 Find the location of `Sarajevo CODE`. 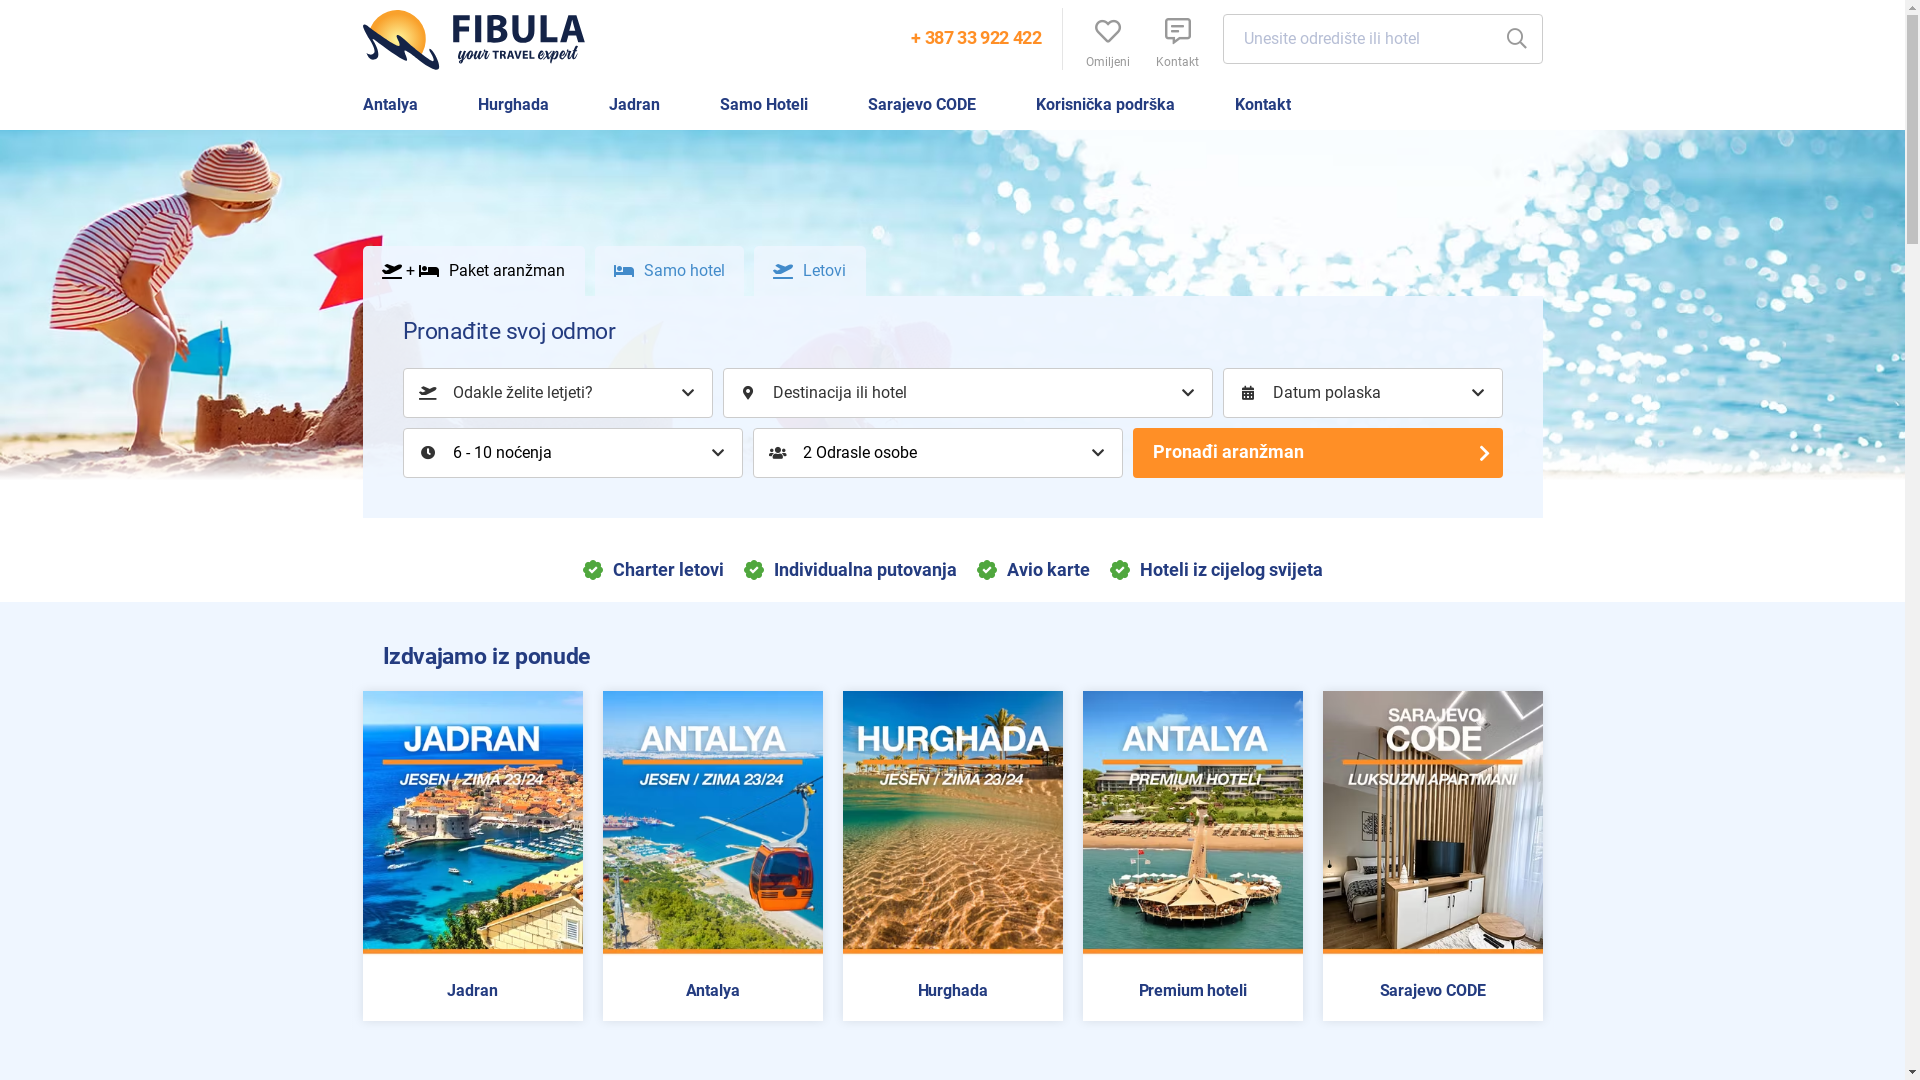

Sarajevo CODE is located at coordinates (922, 105).